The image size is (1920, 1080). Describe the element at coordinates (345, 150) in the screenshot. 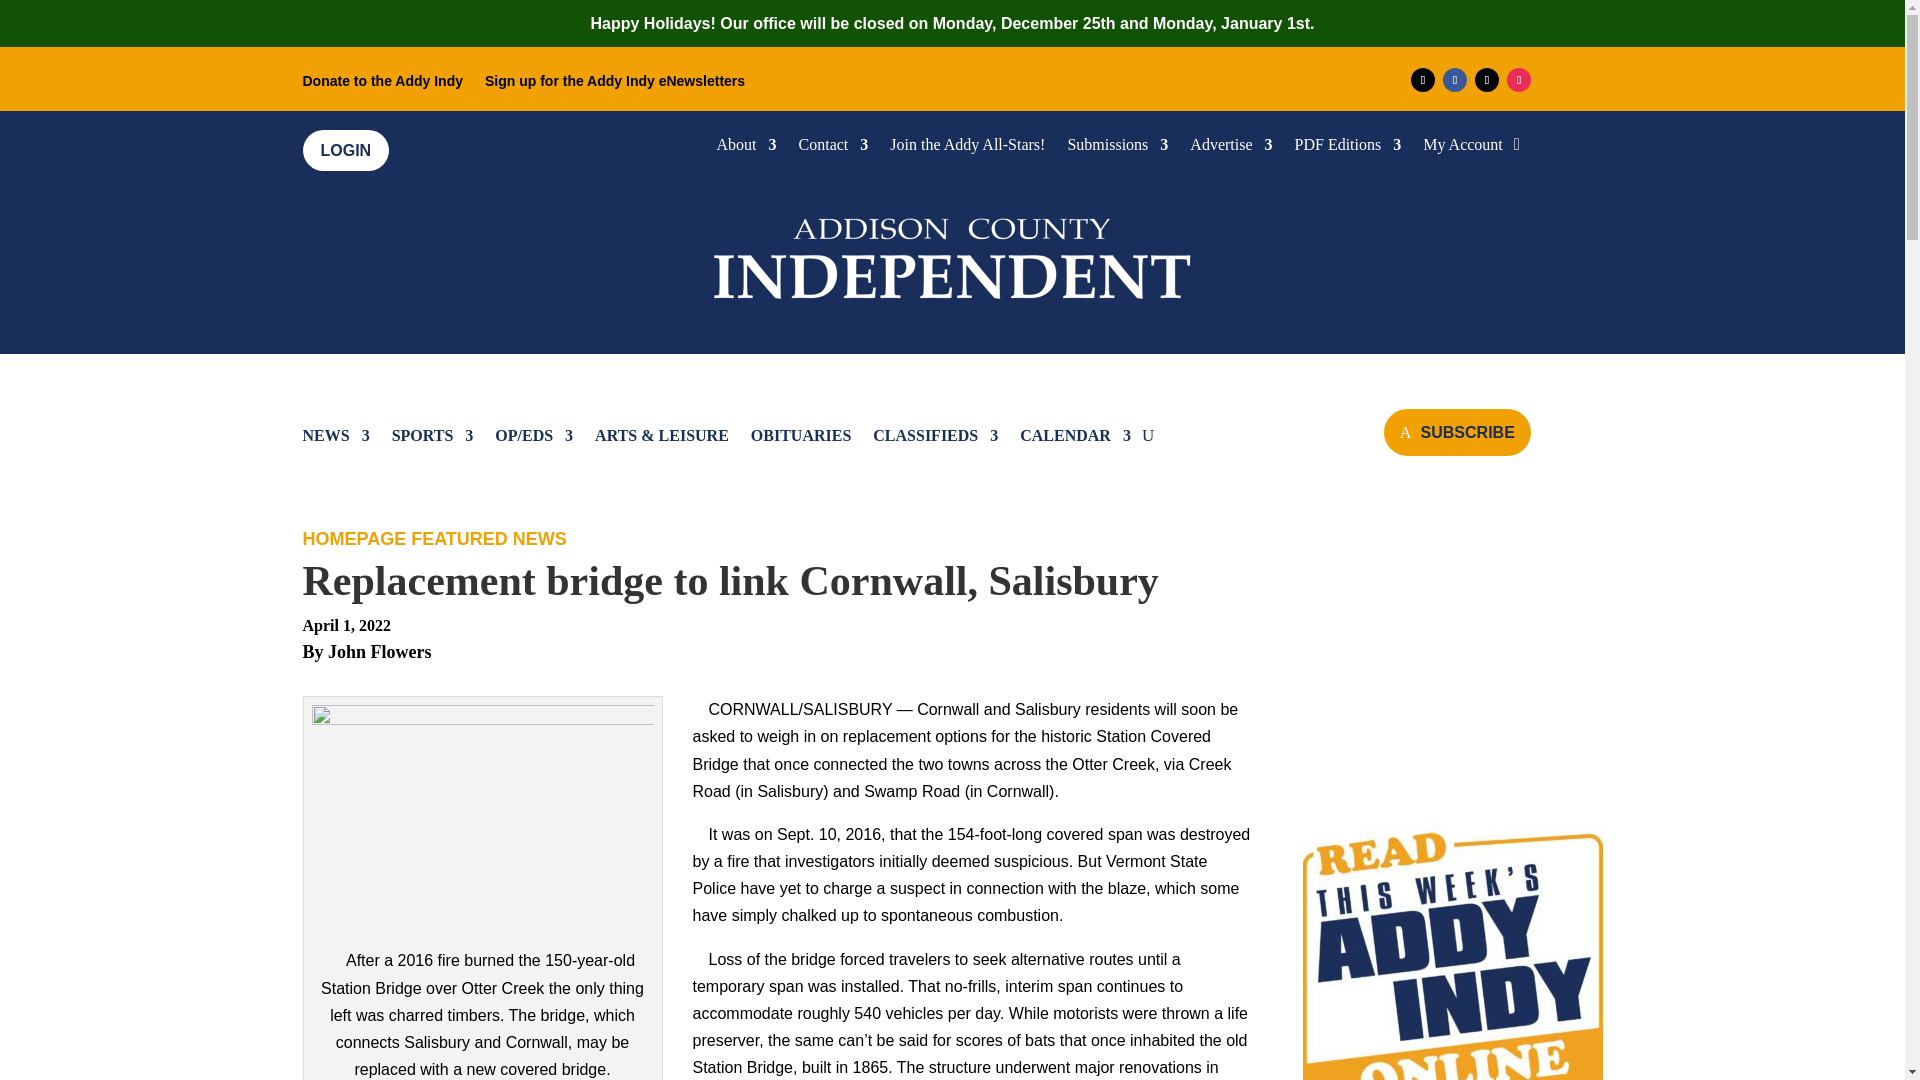

I see `LOGIN` at that location.